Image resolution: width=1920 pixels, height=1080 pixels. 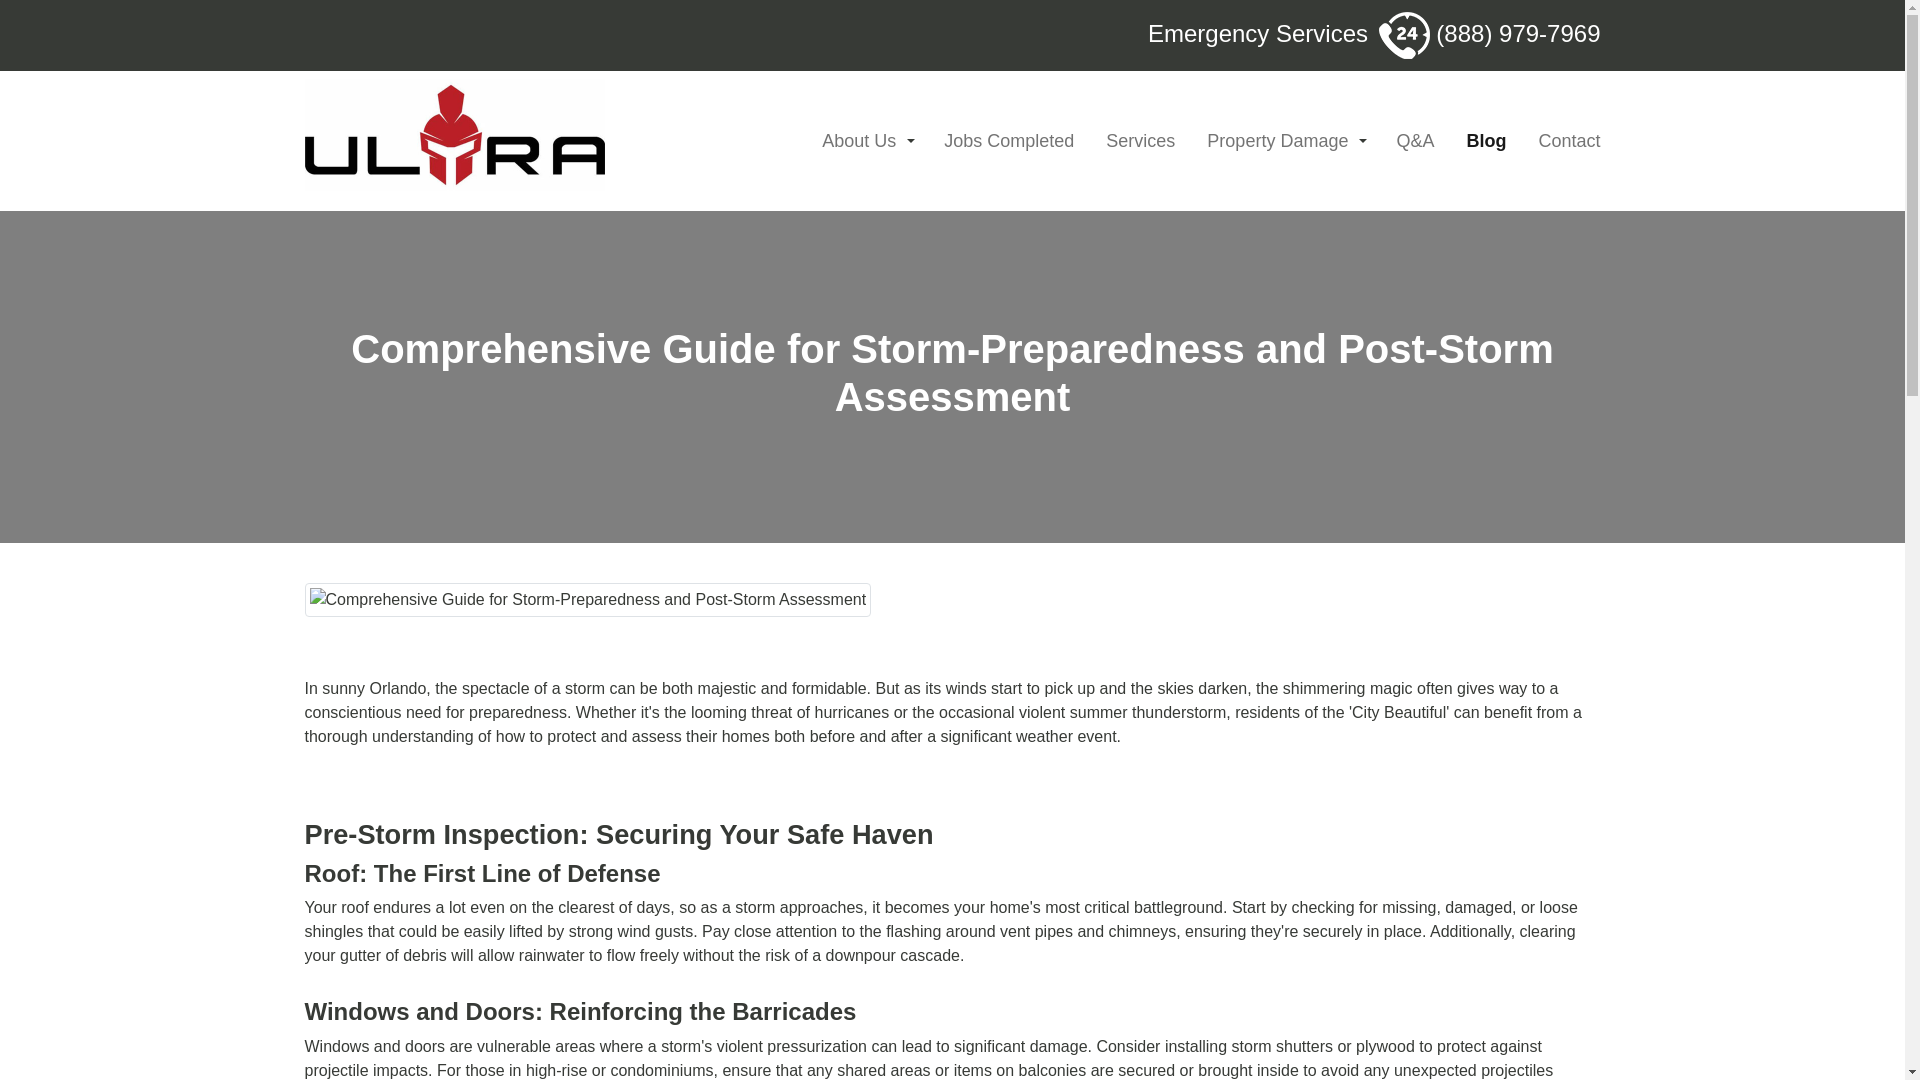 What do you see at coordinates (1486, 141) in the screenshot?
I see `Blog` at bounding box center [1486, 141].